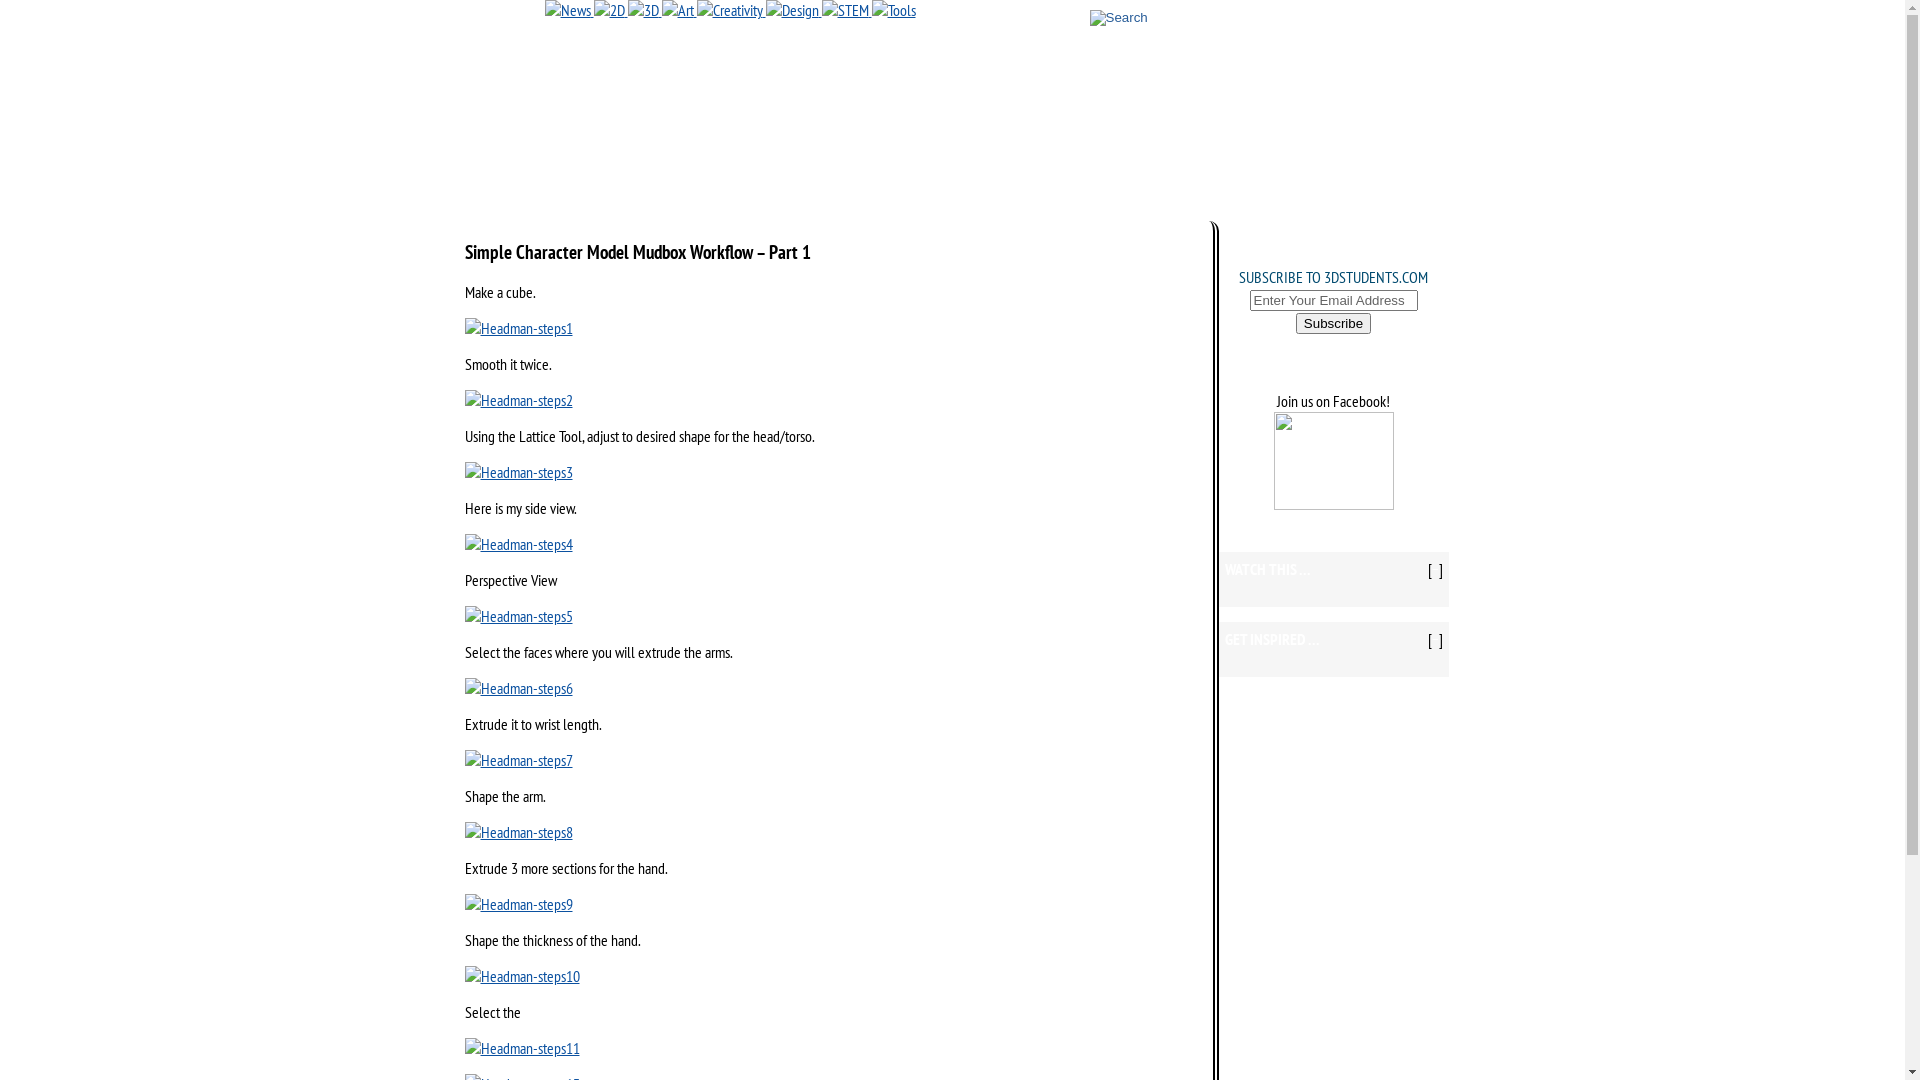 The height and width of the screenshot is (1080, 1920). Describe the element at coordinates (518, 616) in the screenshot. I see `Headman-steps5` at that location.